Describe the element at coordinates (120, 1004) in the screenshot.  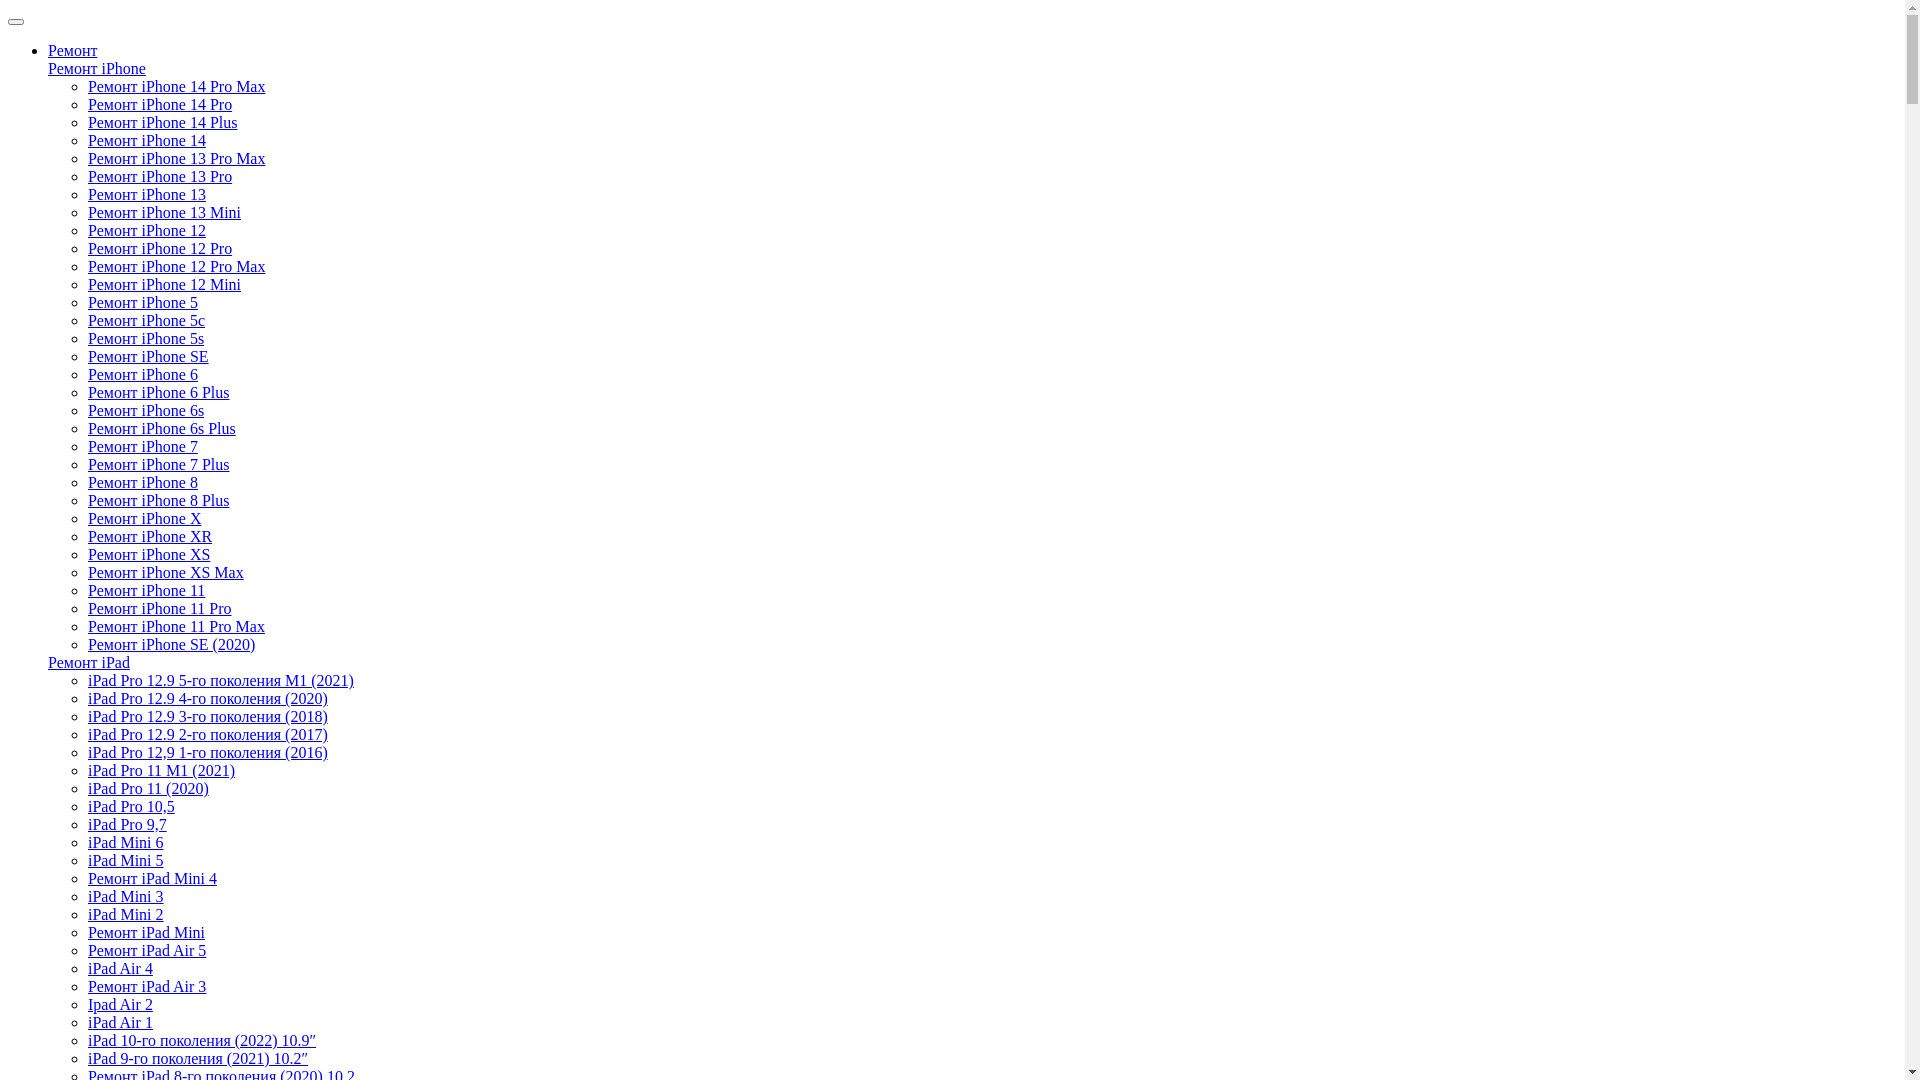
I see `Ipad Air 2` at that location.